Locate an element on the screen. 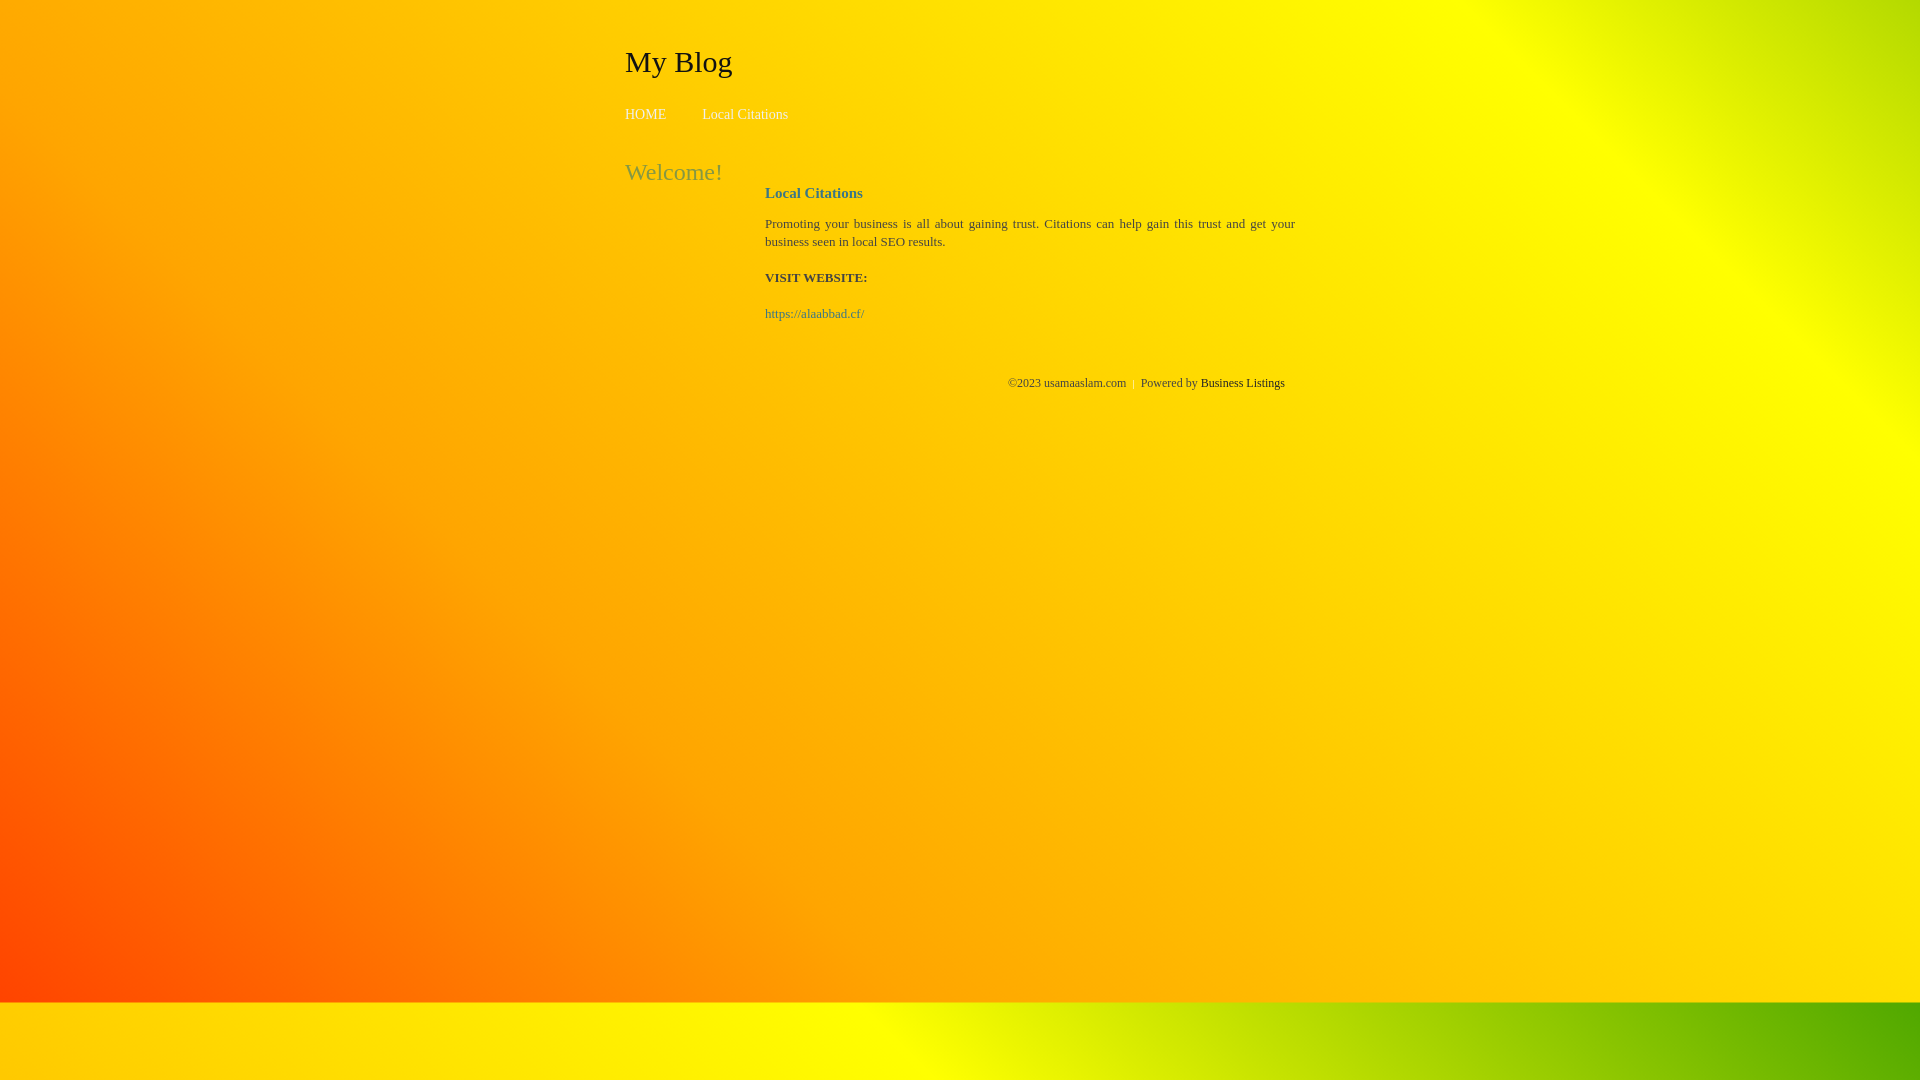 The width and height of the screenshot is (1920, 1080). Business Listings is located at coordinates (1243, 383).